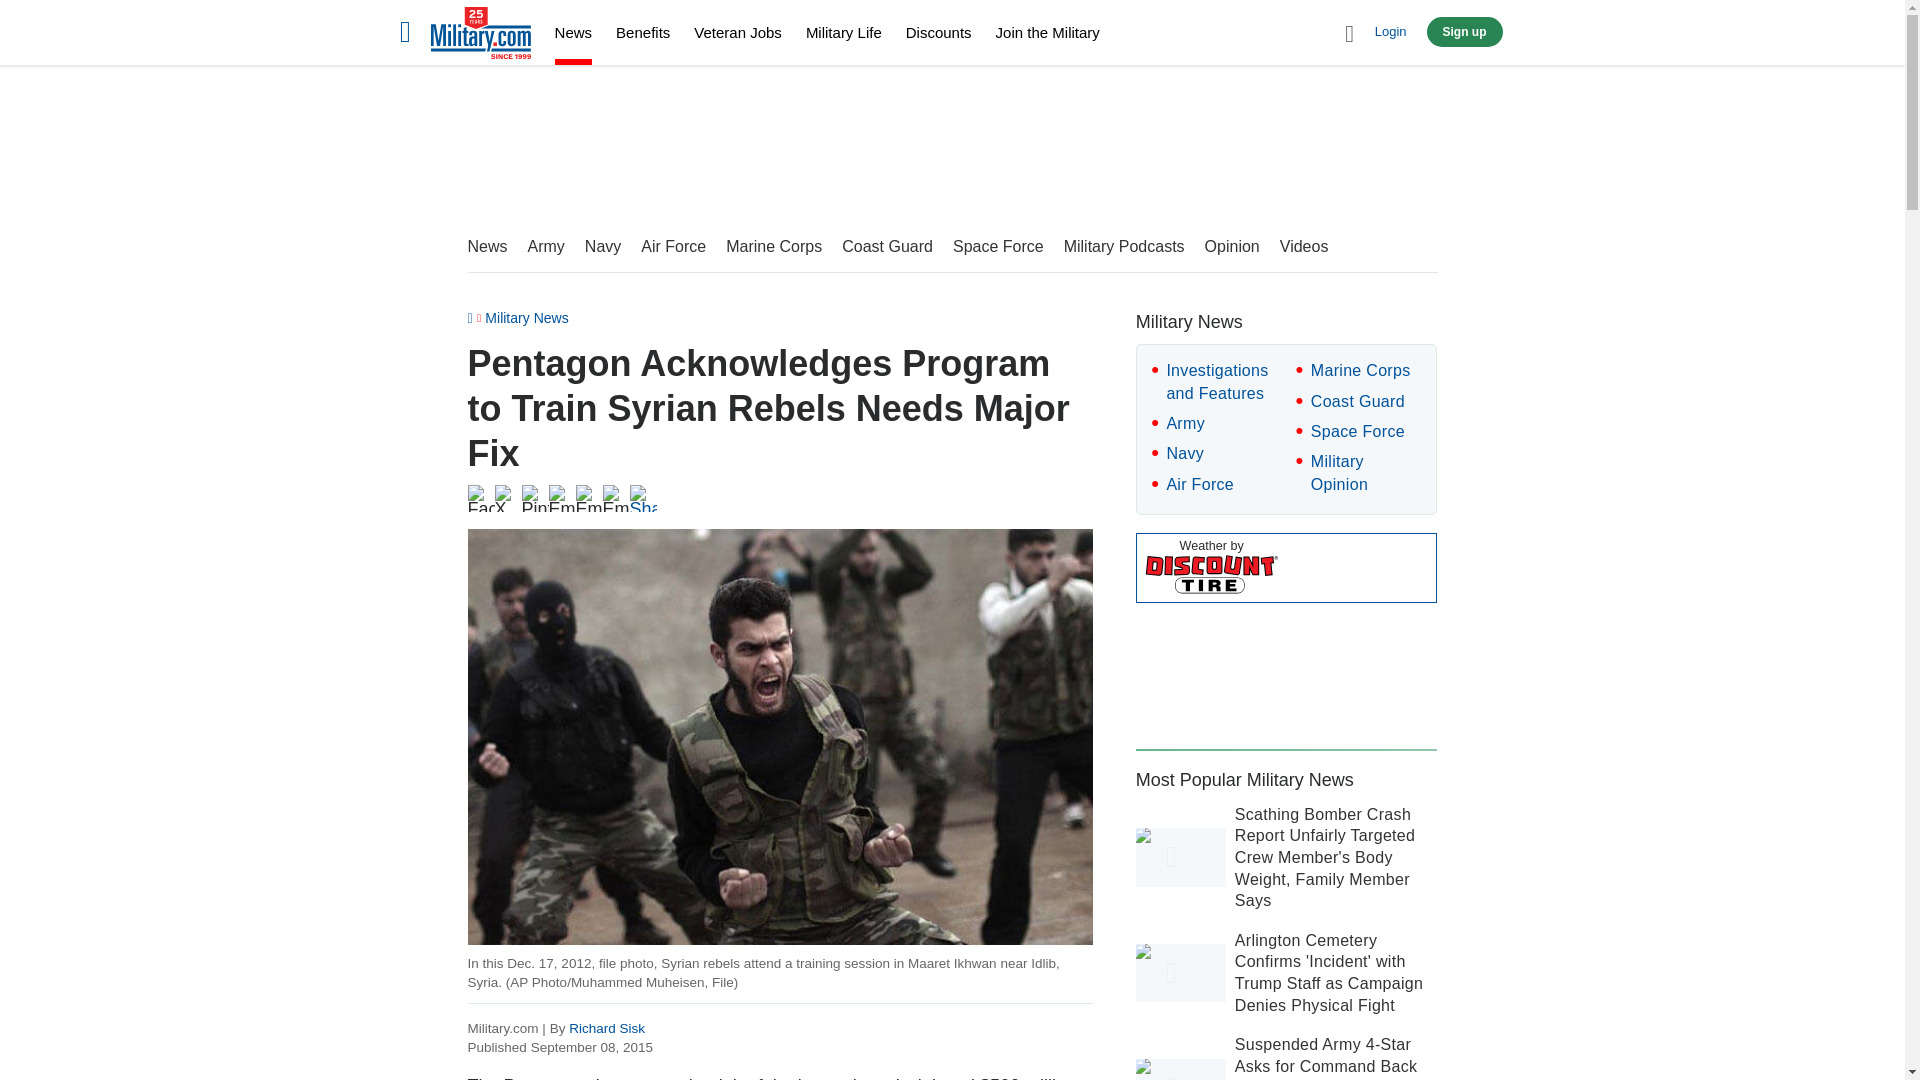  I want to click on Benefits, so click(643, 32).